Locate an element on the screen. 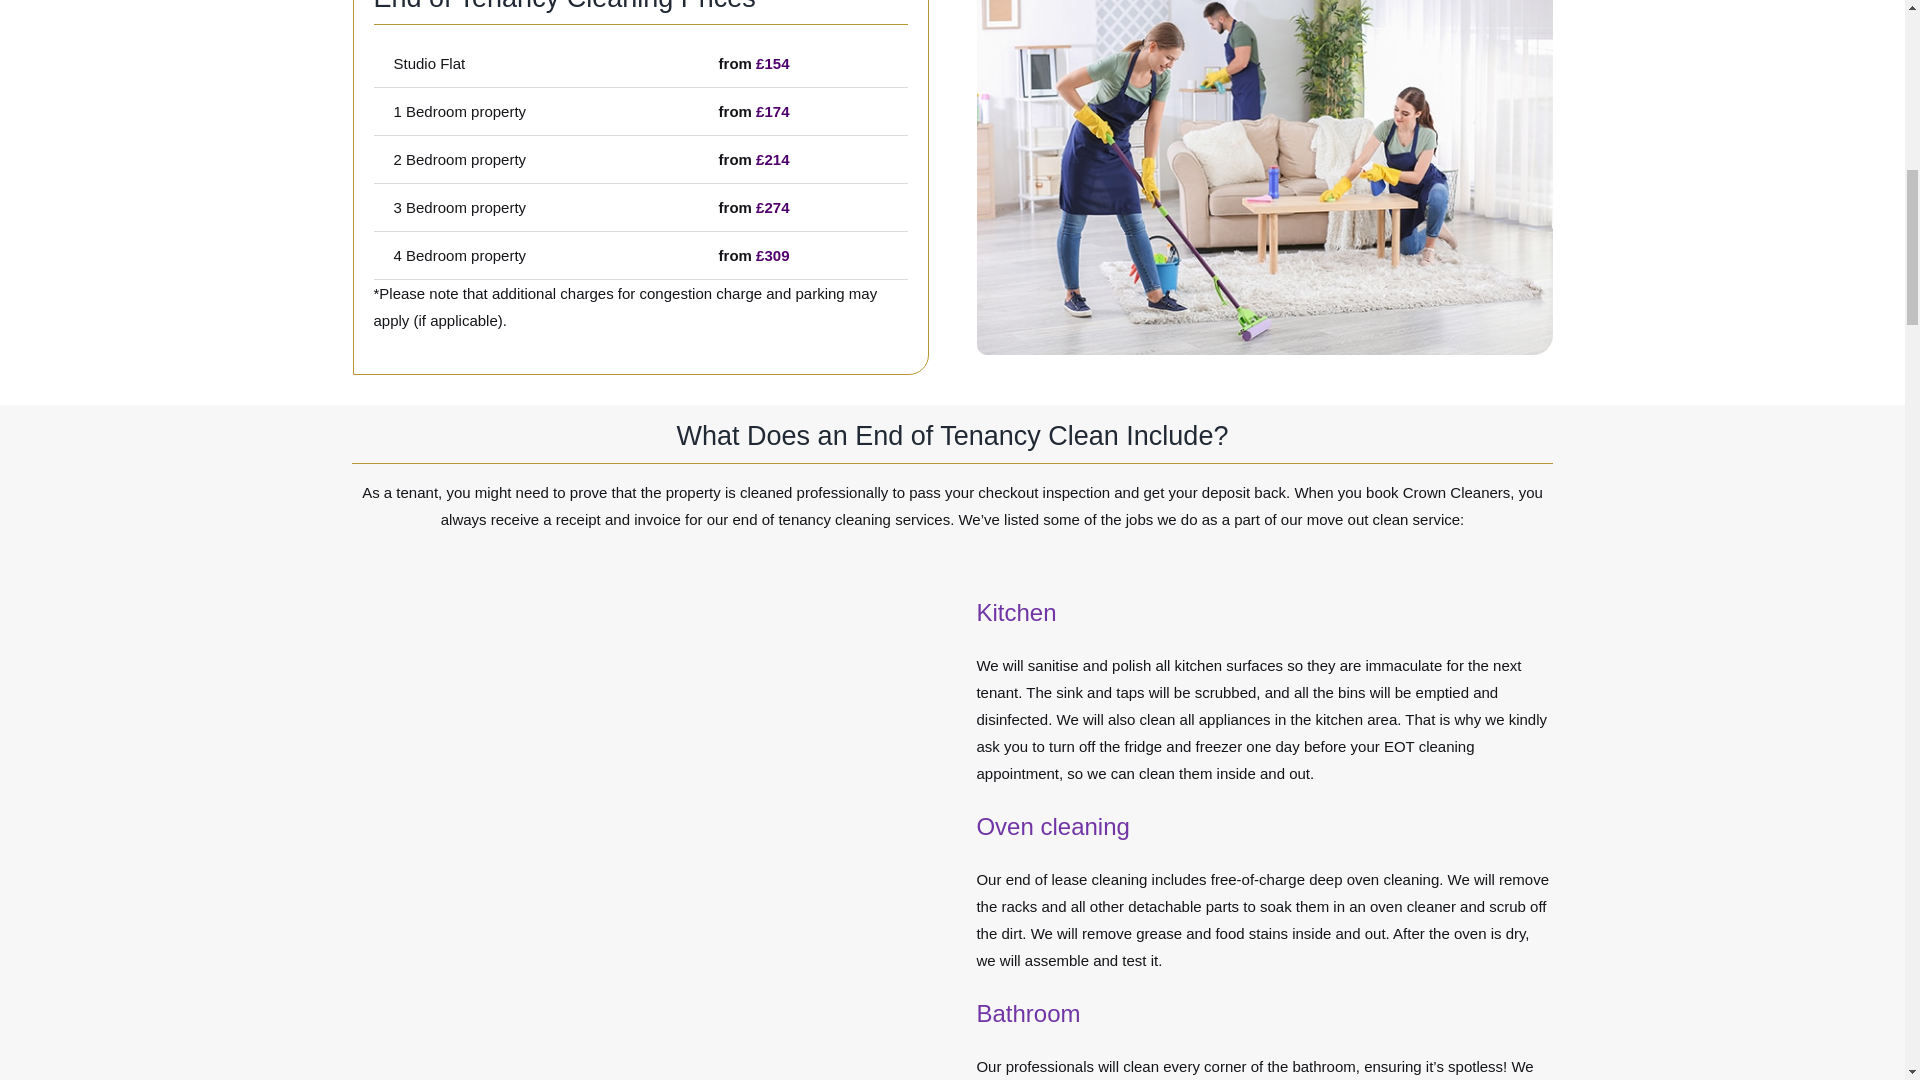 This screenshot has width=1920, height=1080. end-of-lease-cleaning-homepage is located at coordinates (1263, 178).